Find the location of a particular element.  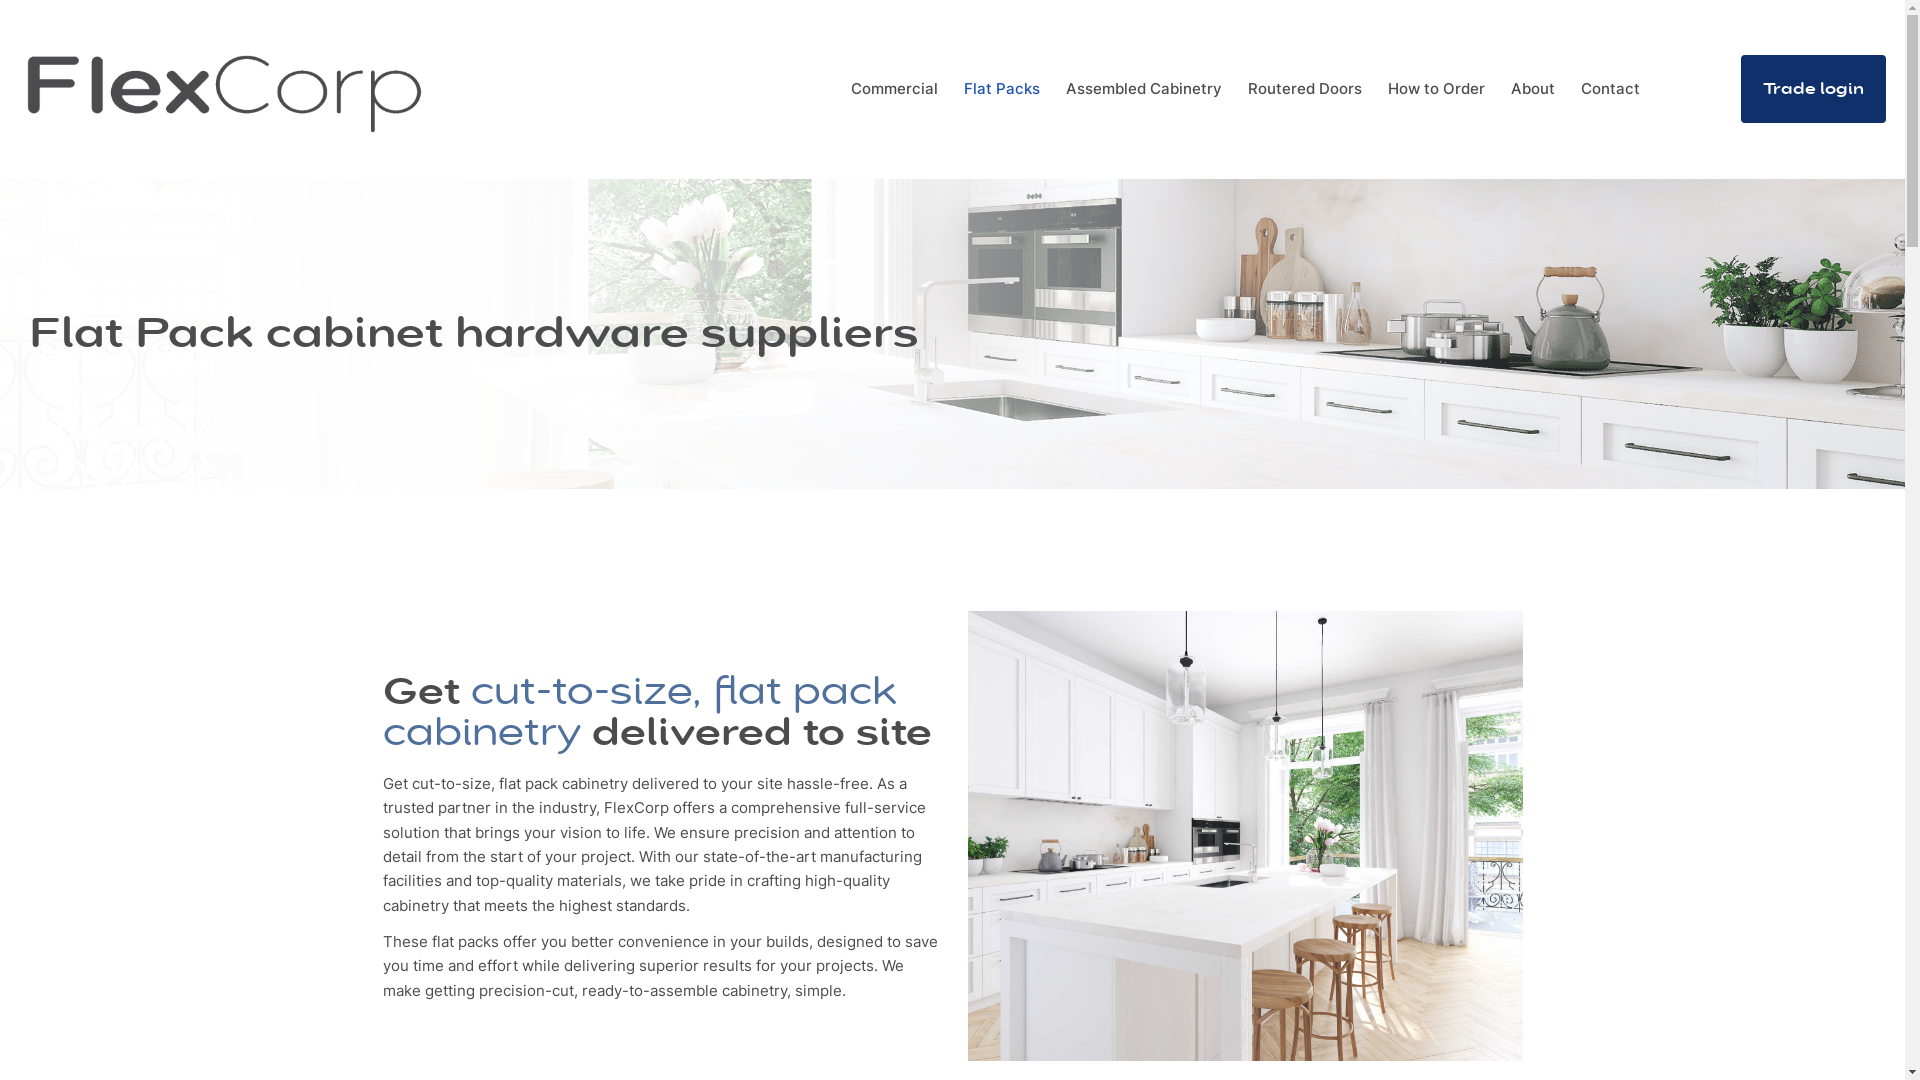

Trade login is located at coordinates (1814, 89).